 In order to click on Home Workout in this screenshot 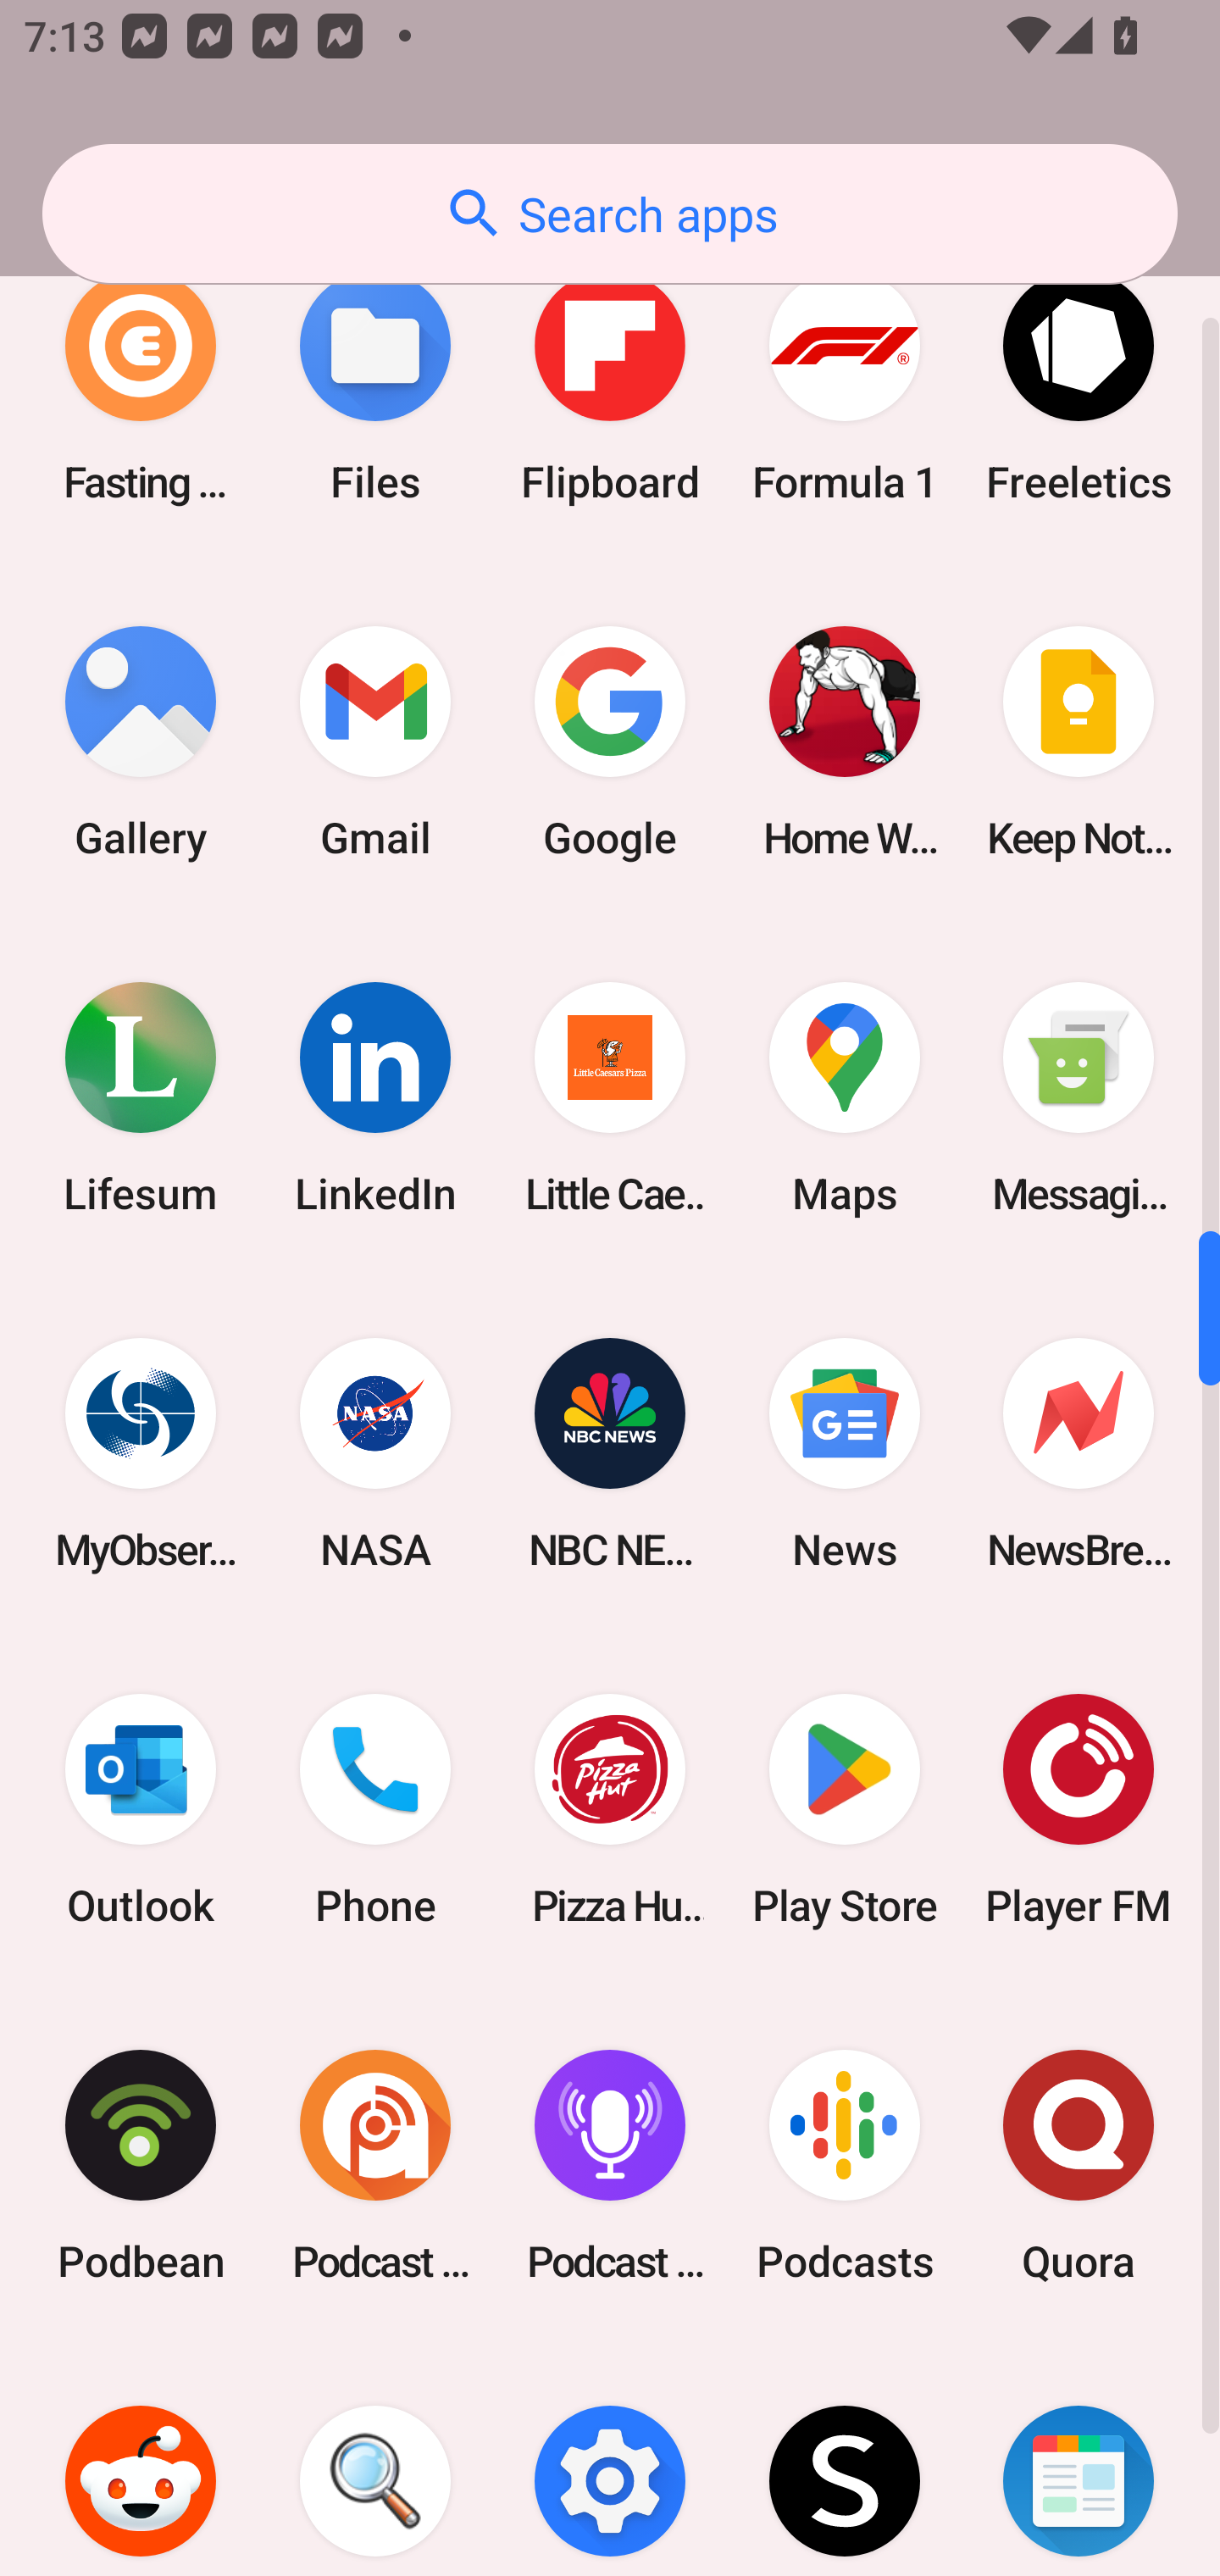, I will do `click(844, 741)`.